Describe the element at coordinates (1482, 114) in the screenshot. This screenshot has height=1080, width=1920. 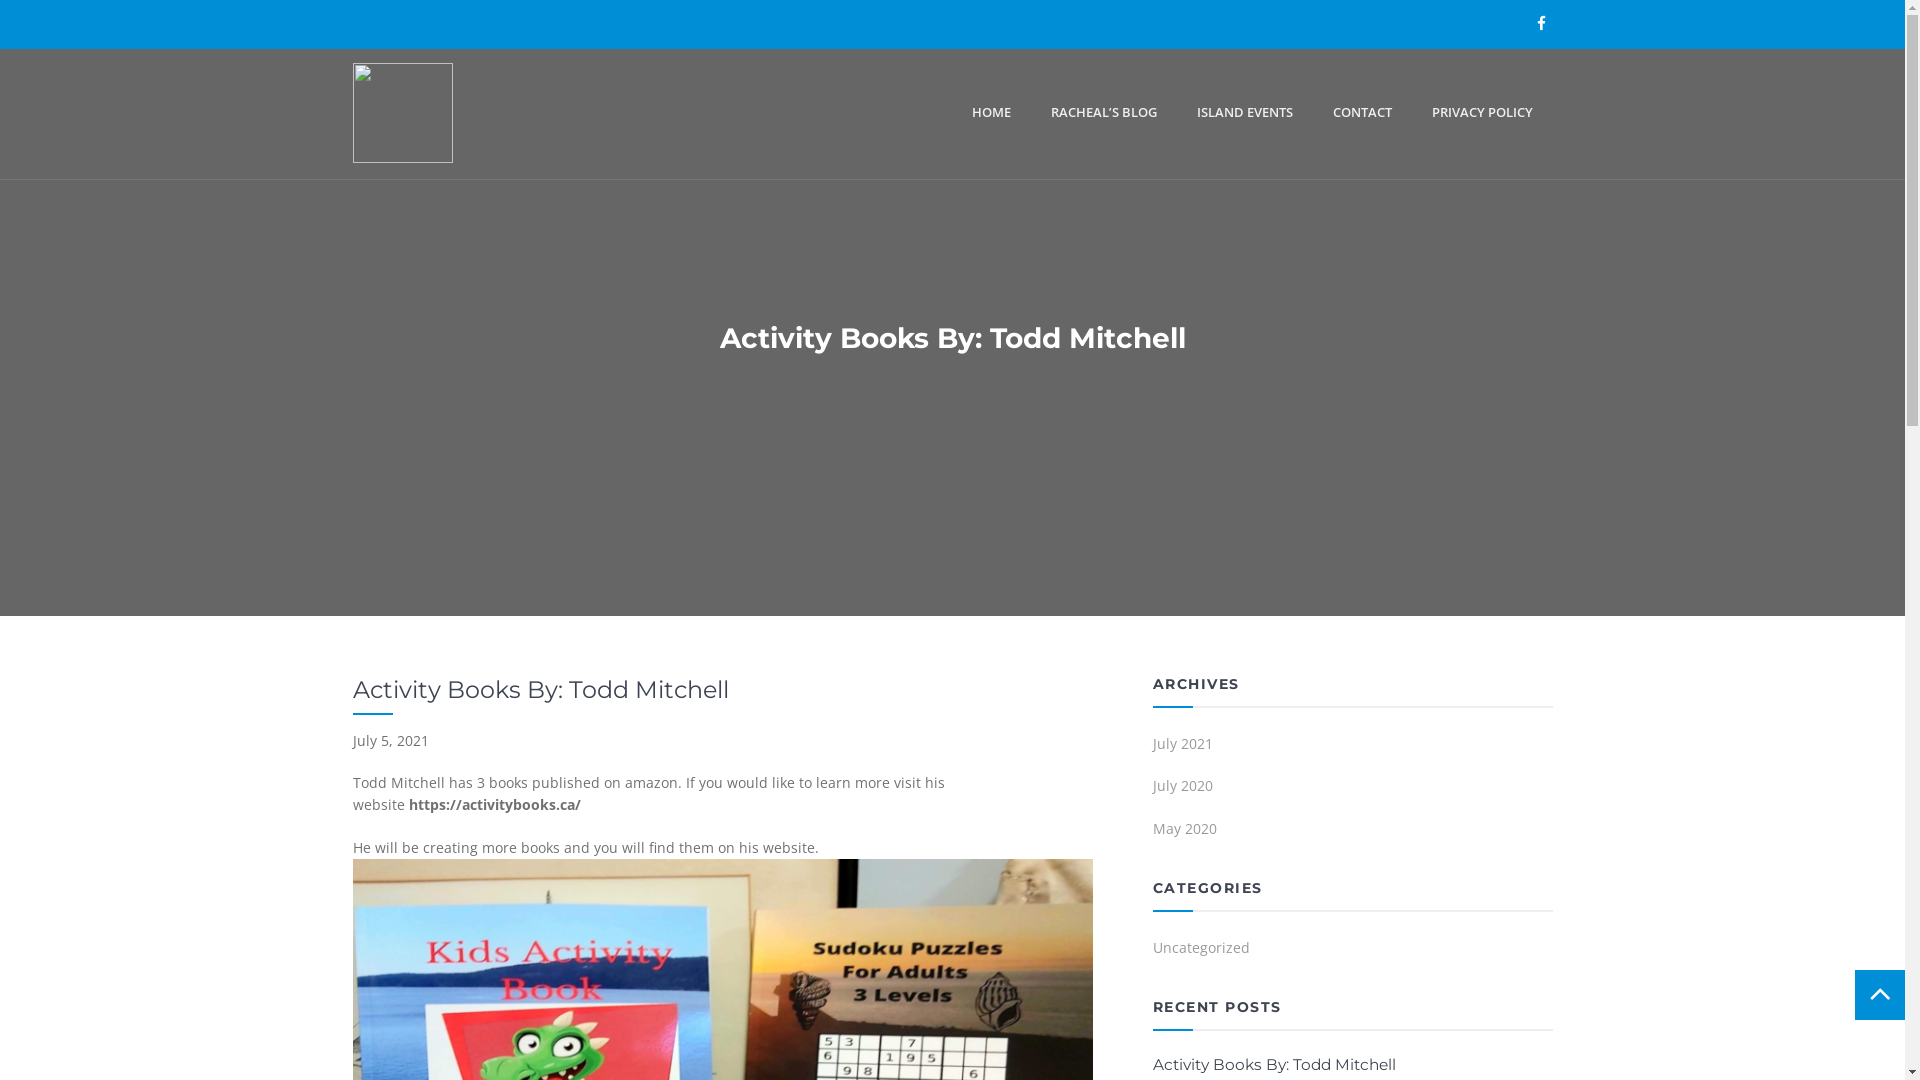
I see `PRIVACY POLICY` at that location.